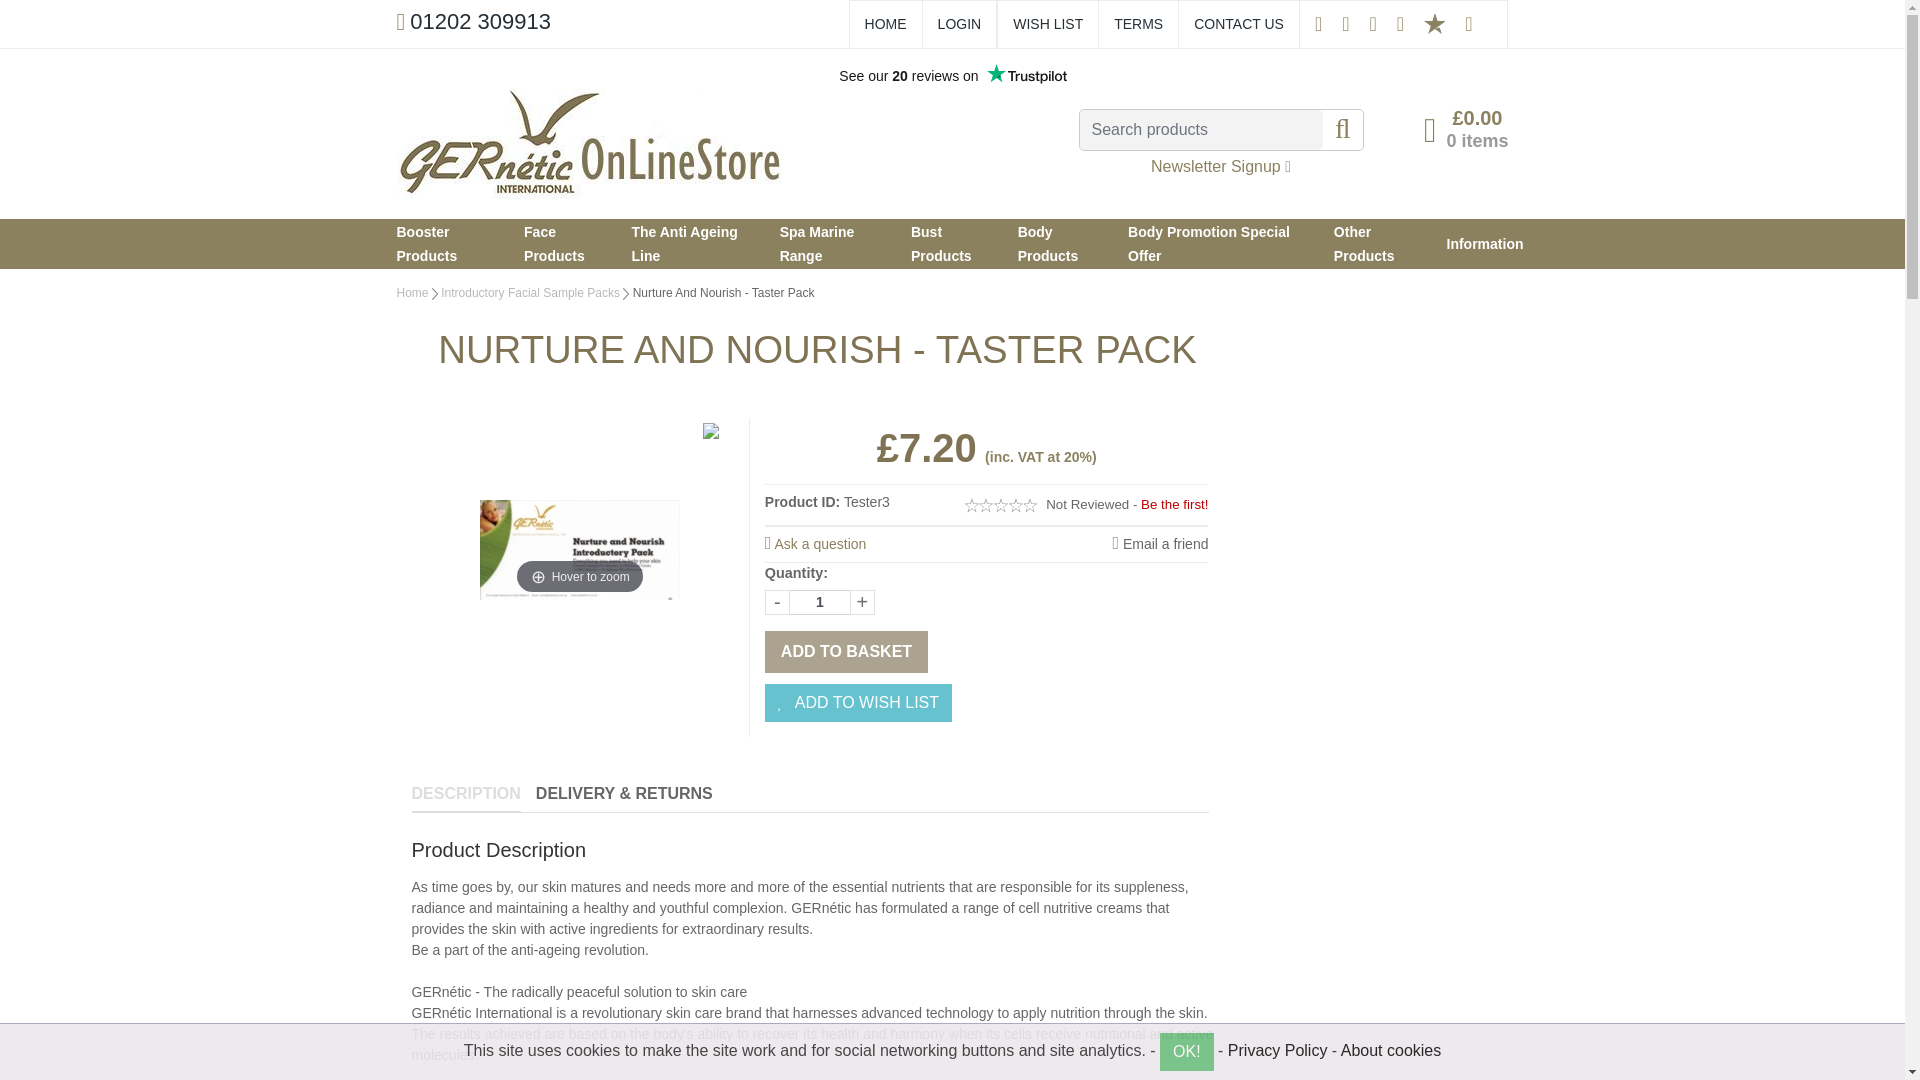 This screenshot has width=1920, height=1080. What do you see at coordinates (1434, 24) in the screenshot?
I see `Trustpilot` at bounding box center [1434, 24].